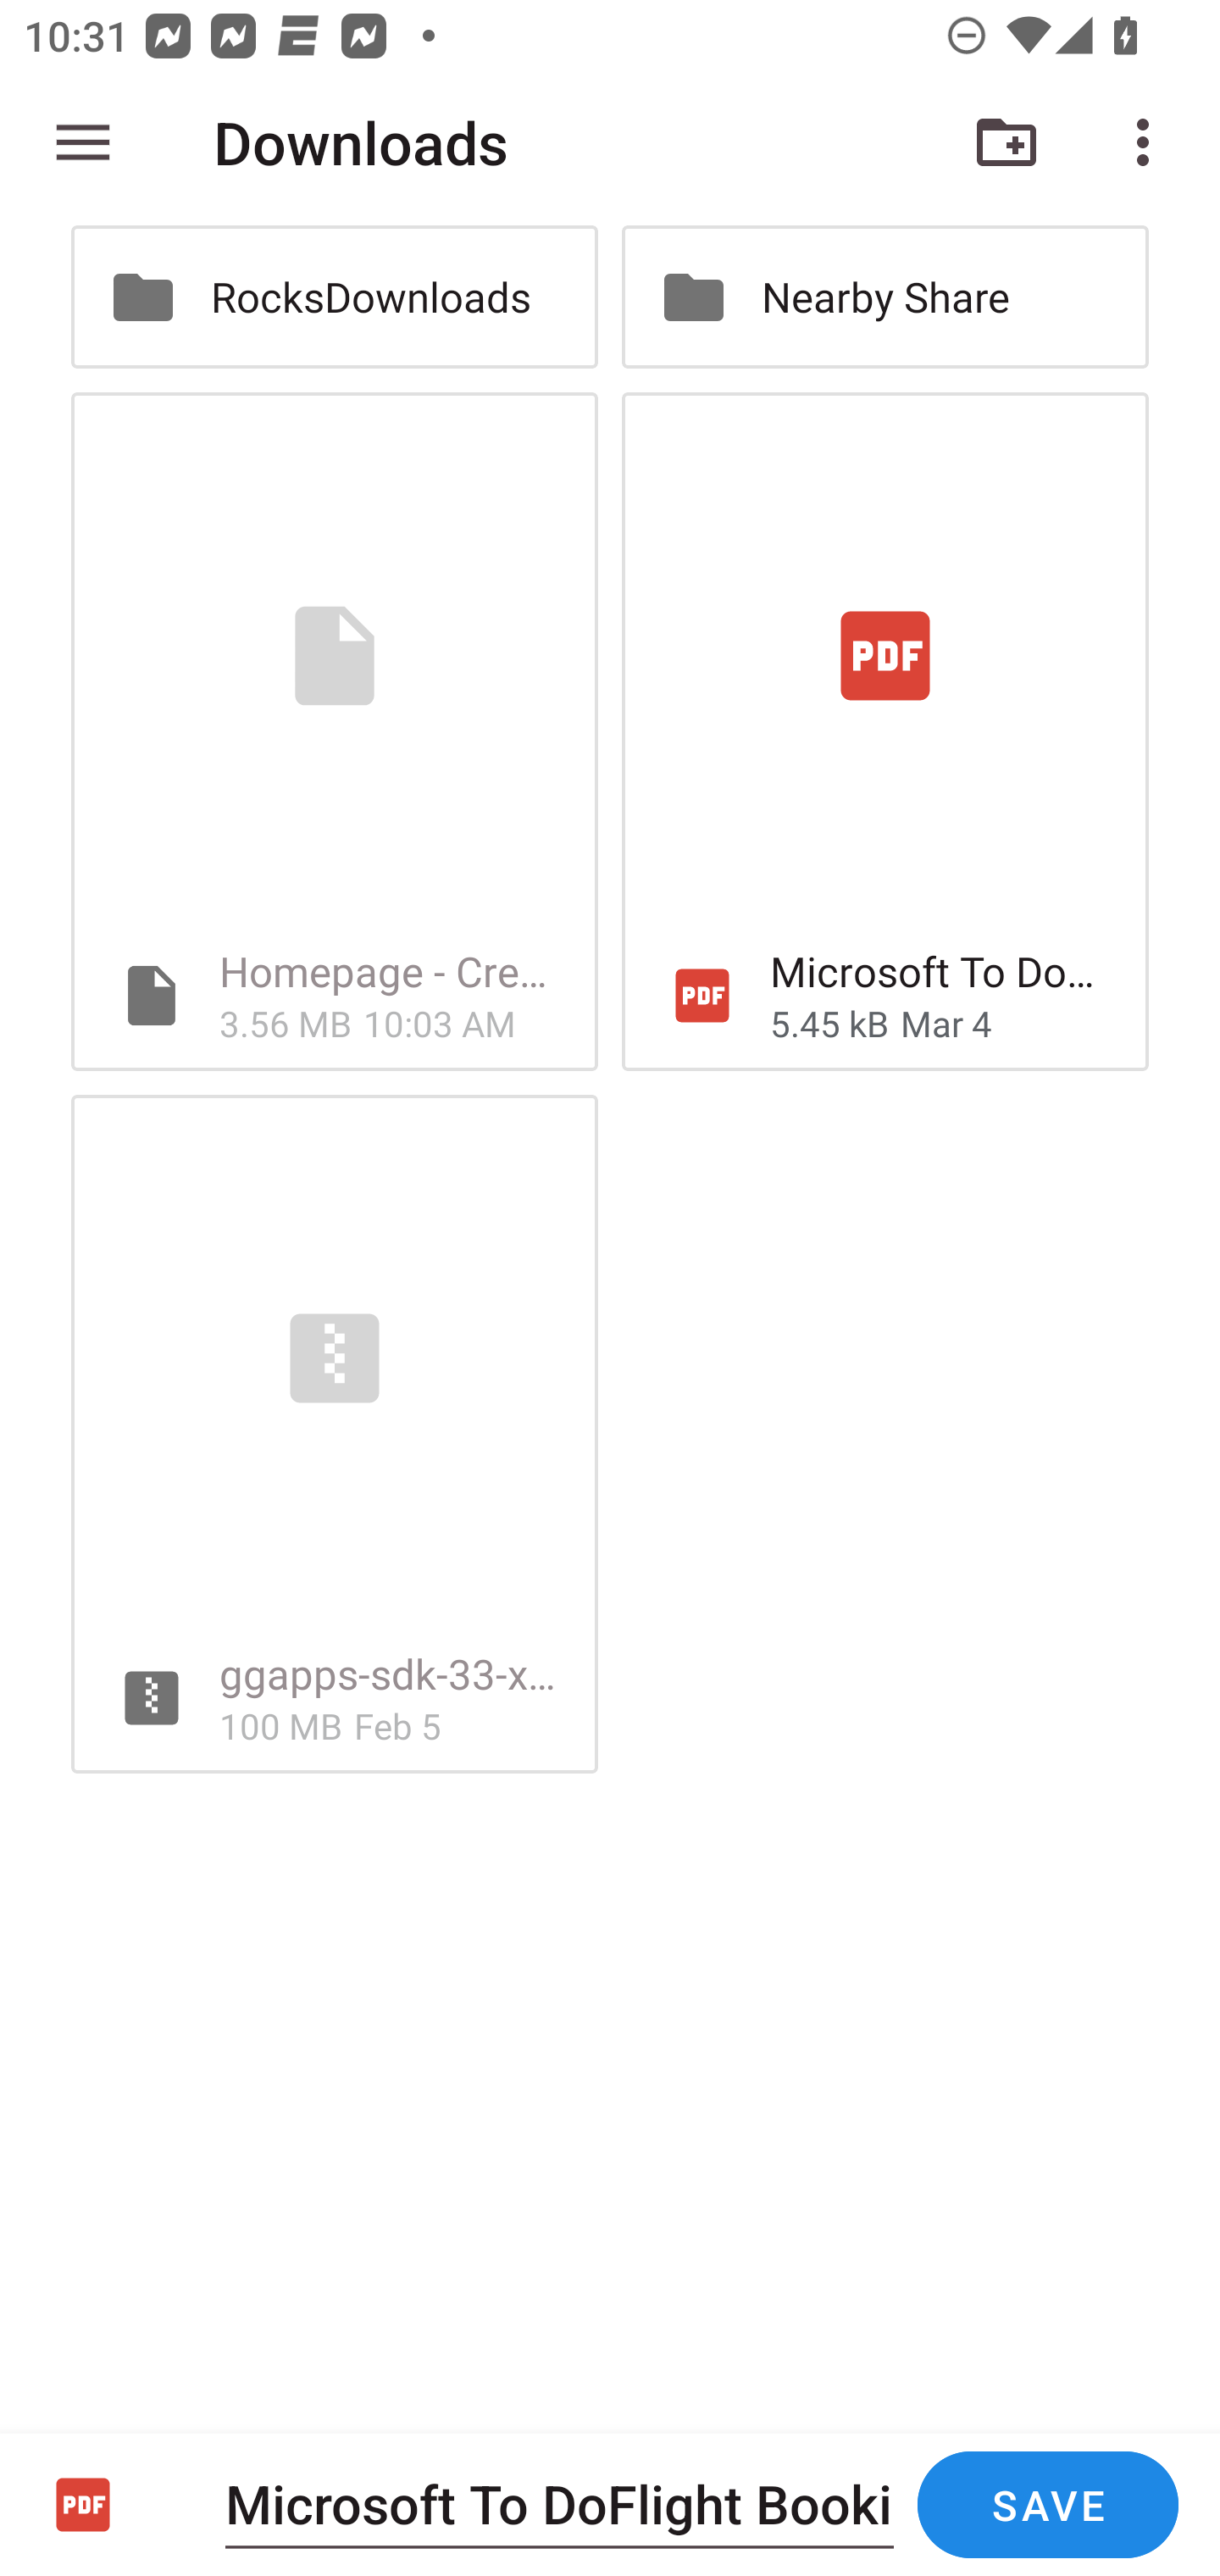 This screenshot has height=2576, width=1220. What do you see at coordinates (334, 1434) in the screenshot?
I see `ggapps-sdk-33-x86_64-20231003.zip 100 MB Feb 5` at bounding box center [334, 1434].